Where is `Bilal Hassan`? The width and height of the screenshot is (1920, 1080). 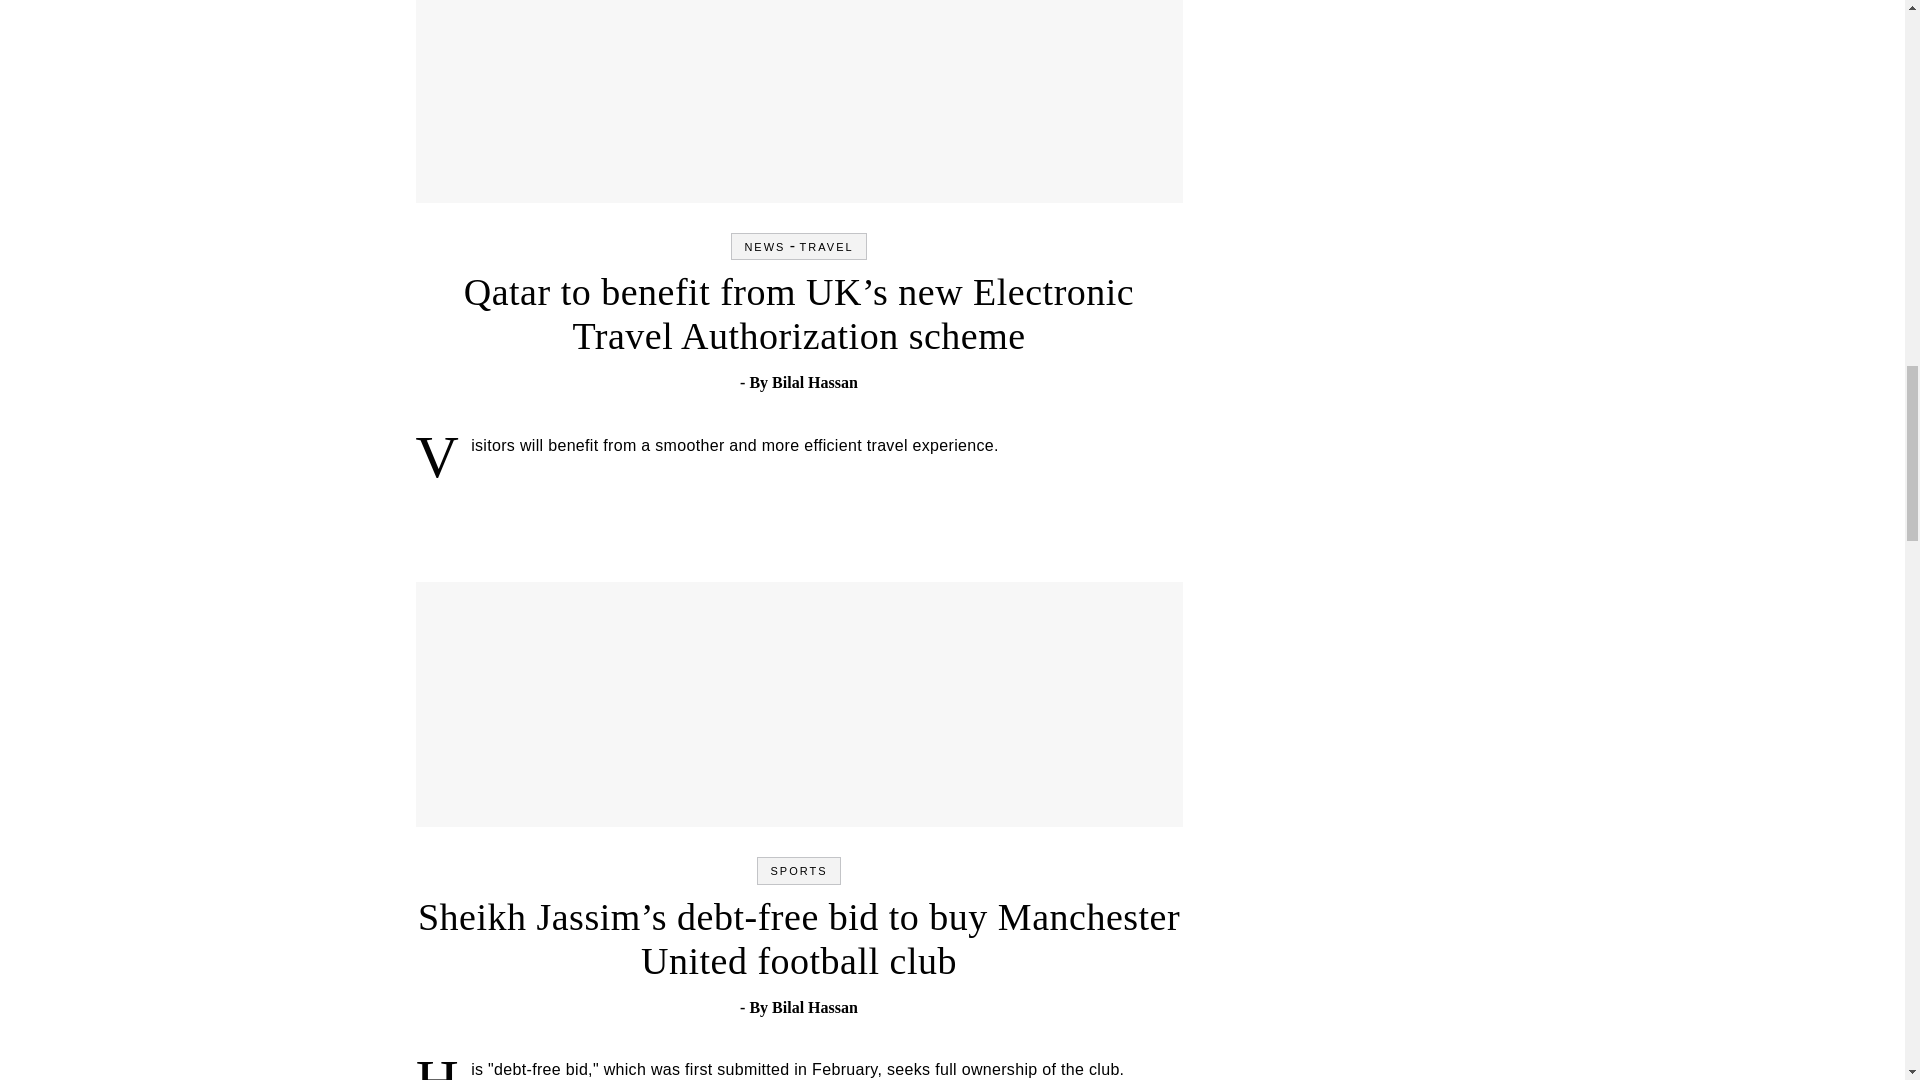 Bilal Hassan is located at coordinates (814, 1008).